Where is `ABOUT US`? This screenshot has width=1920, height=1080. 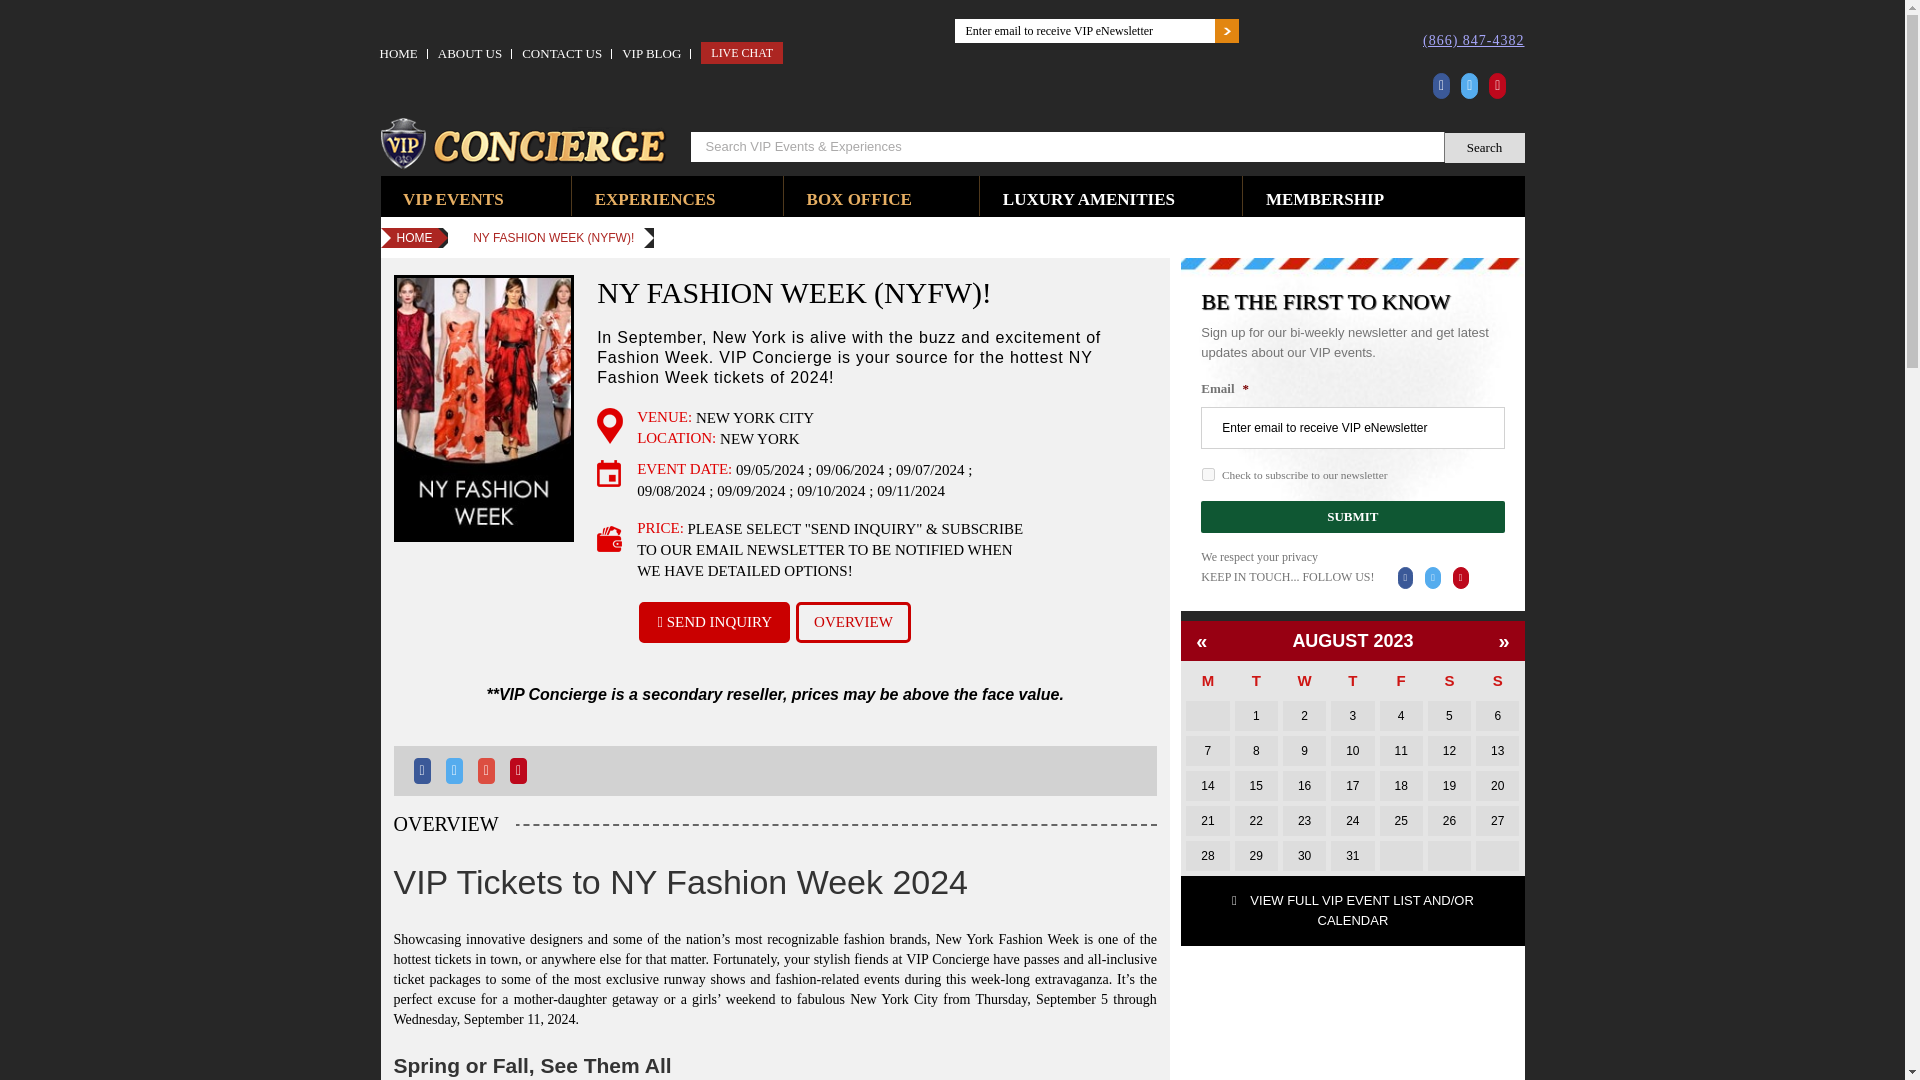
ABOUT US is located at coordinates (469, 54).